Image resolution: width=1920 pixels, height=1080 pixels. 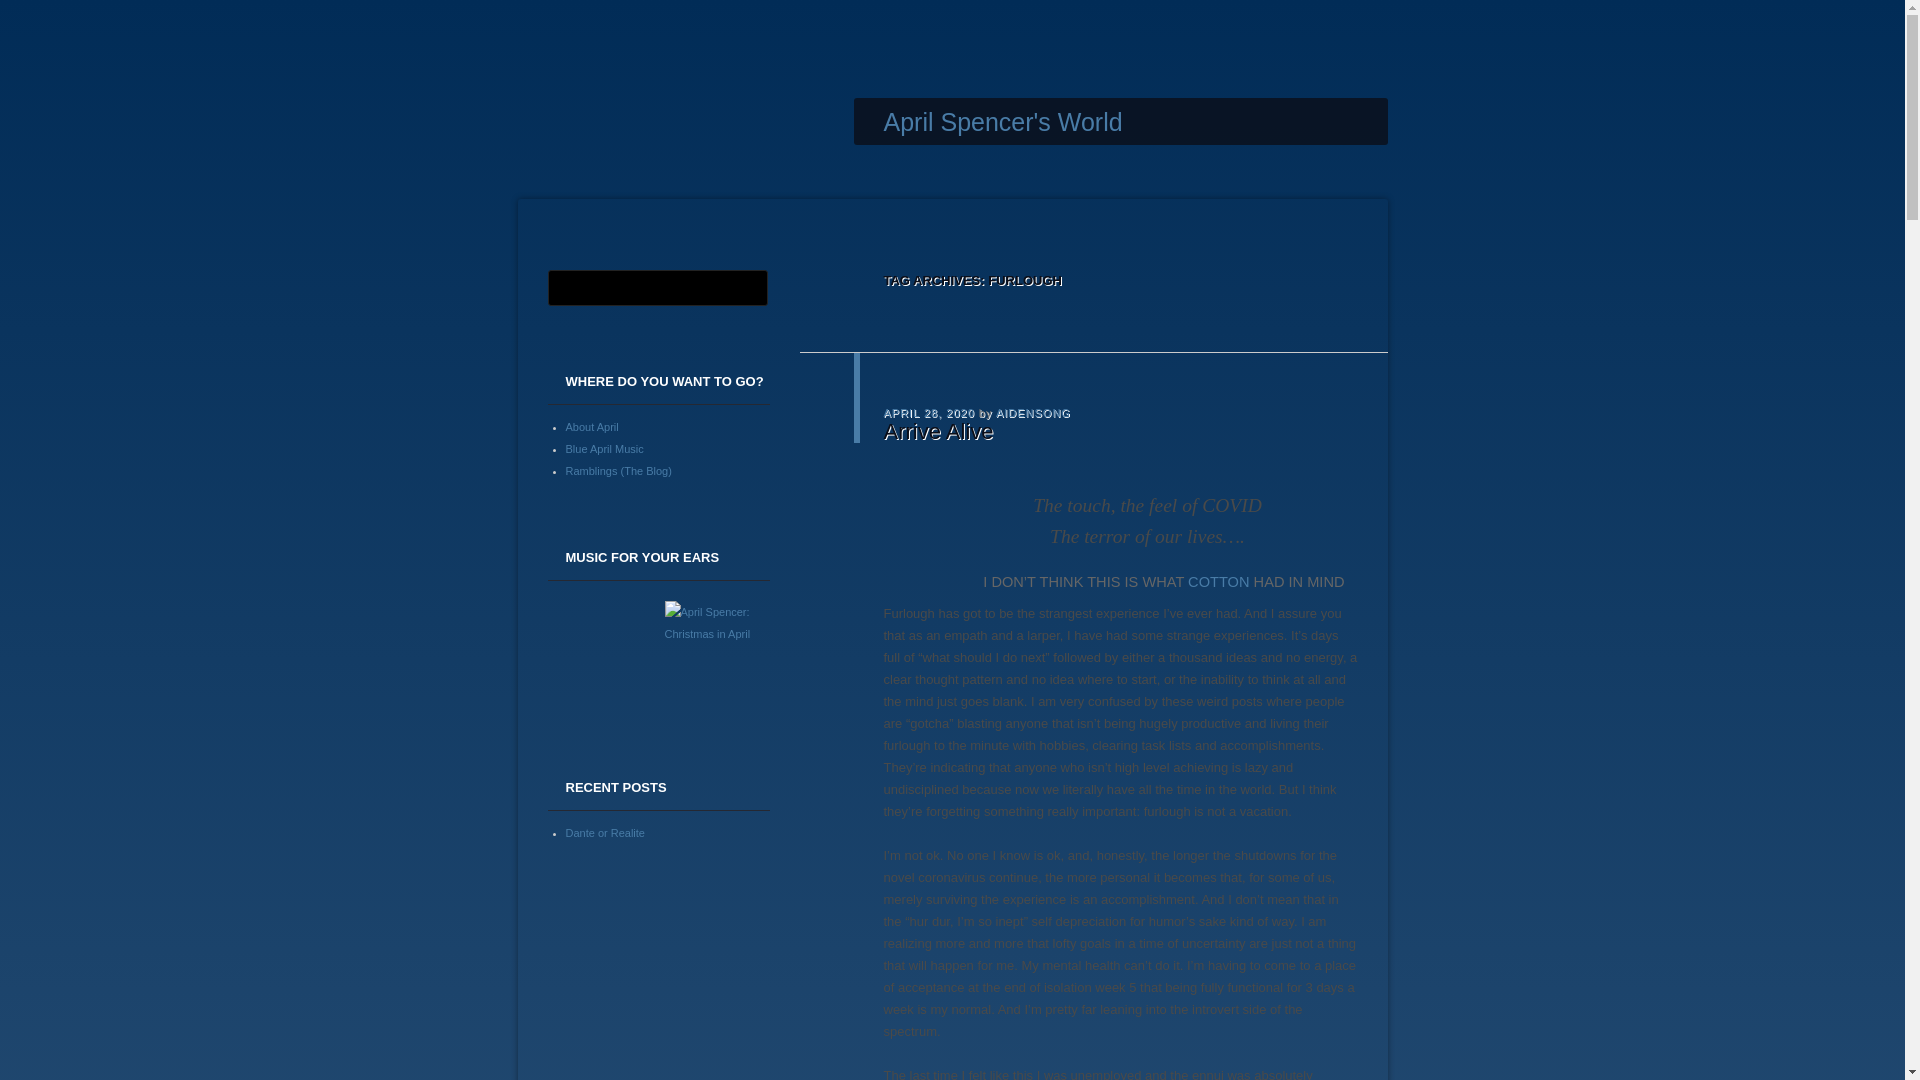 What do you see at coordinates (604, 447) in the screenshot?
I see `Blue April Music` at bounding box center [604, 447].